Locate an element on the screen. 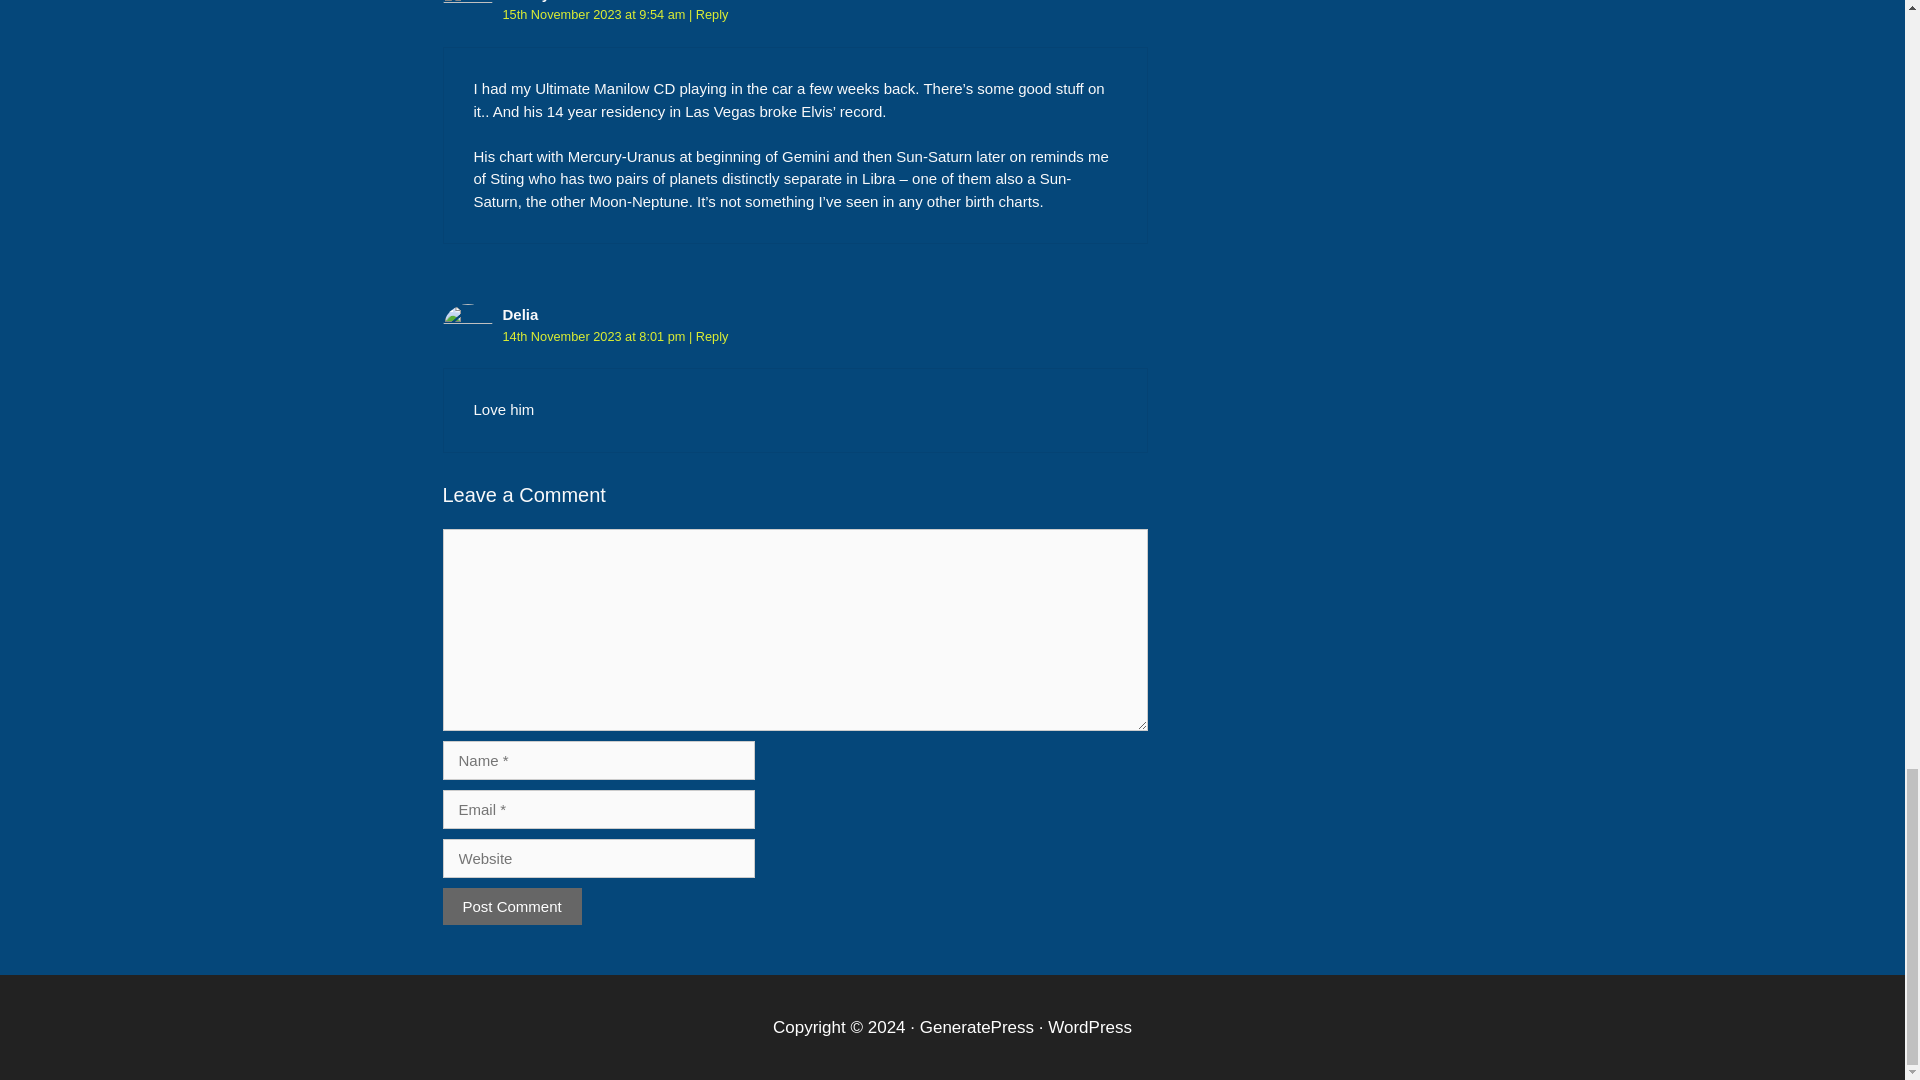  14th November 2023 at 8:01 pm is located at coordinates (594, 336).